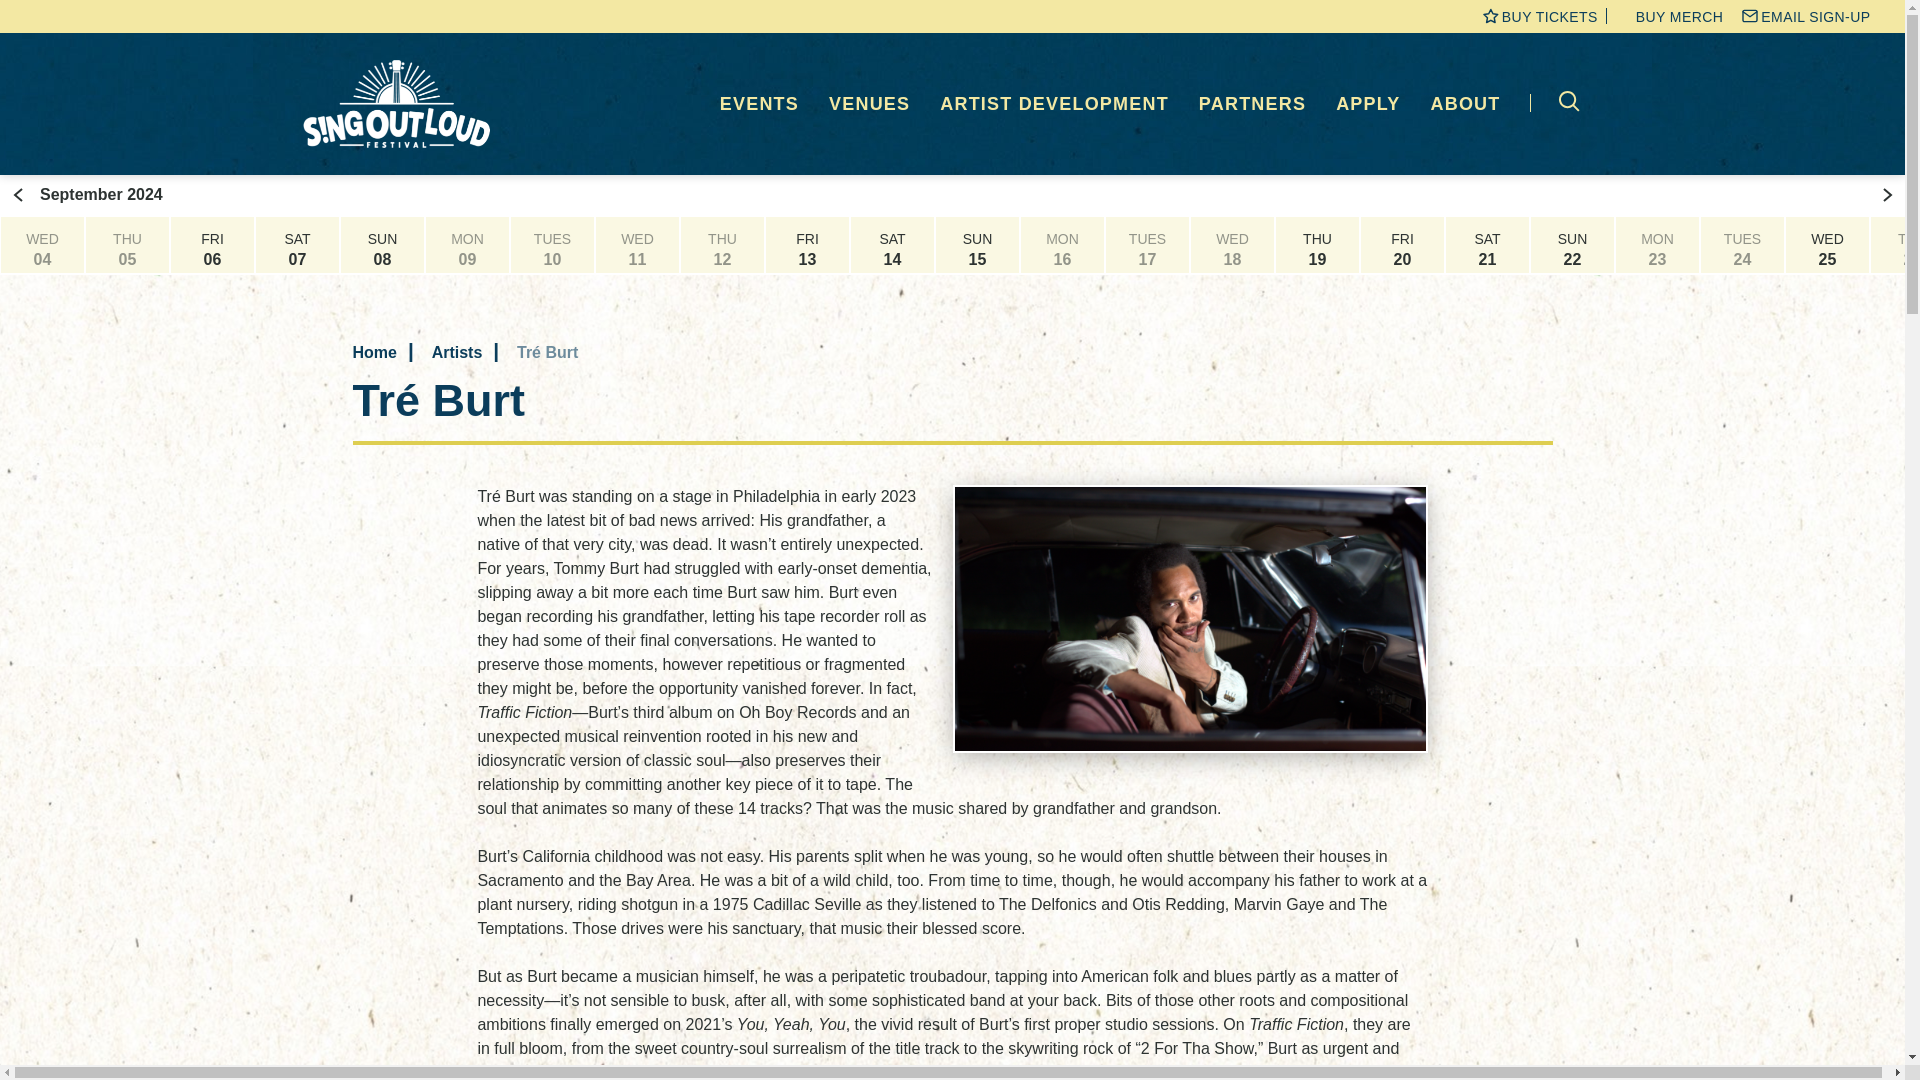 Image resolution: width=1920 pixels, height=1080 pixels. Describe the element at coordinates (400, 104) in the screenshot. I see `Sing Out Loud` at that location.